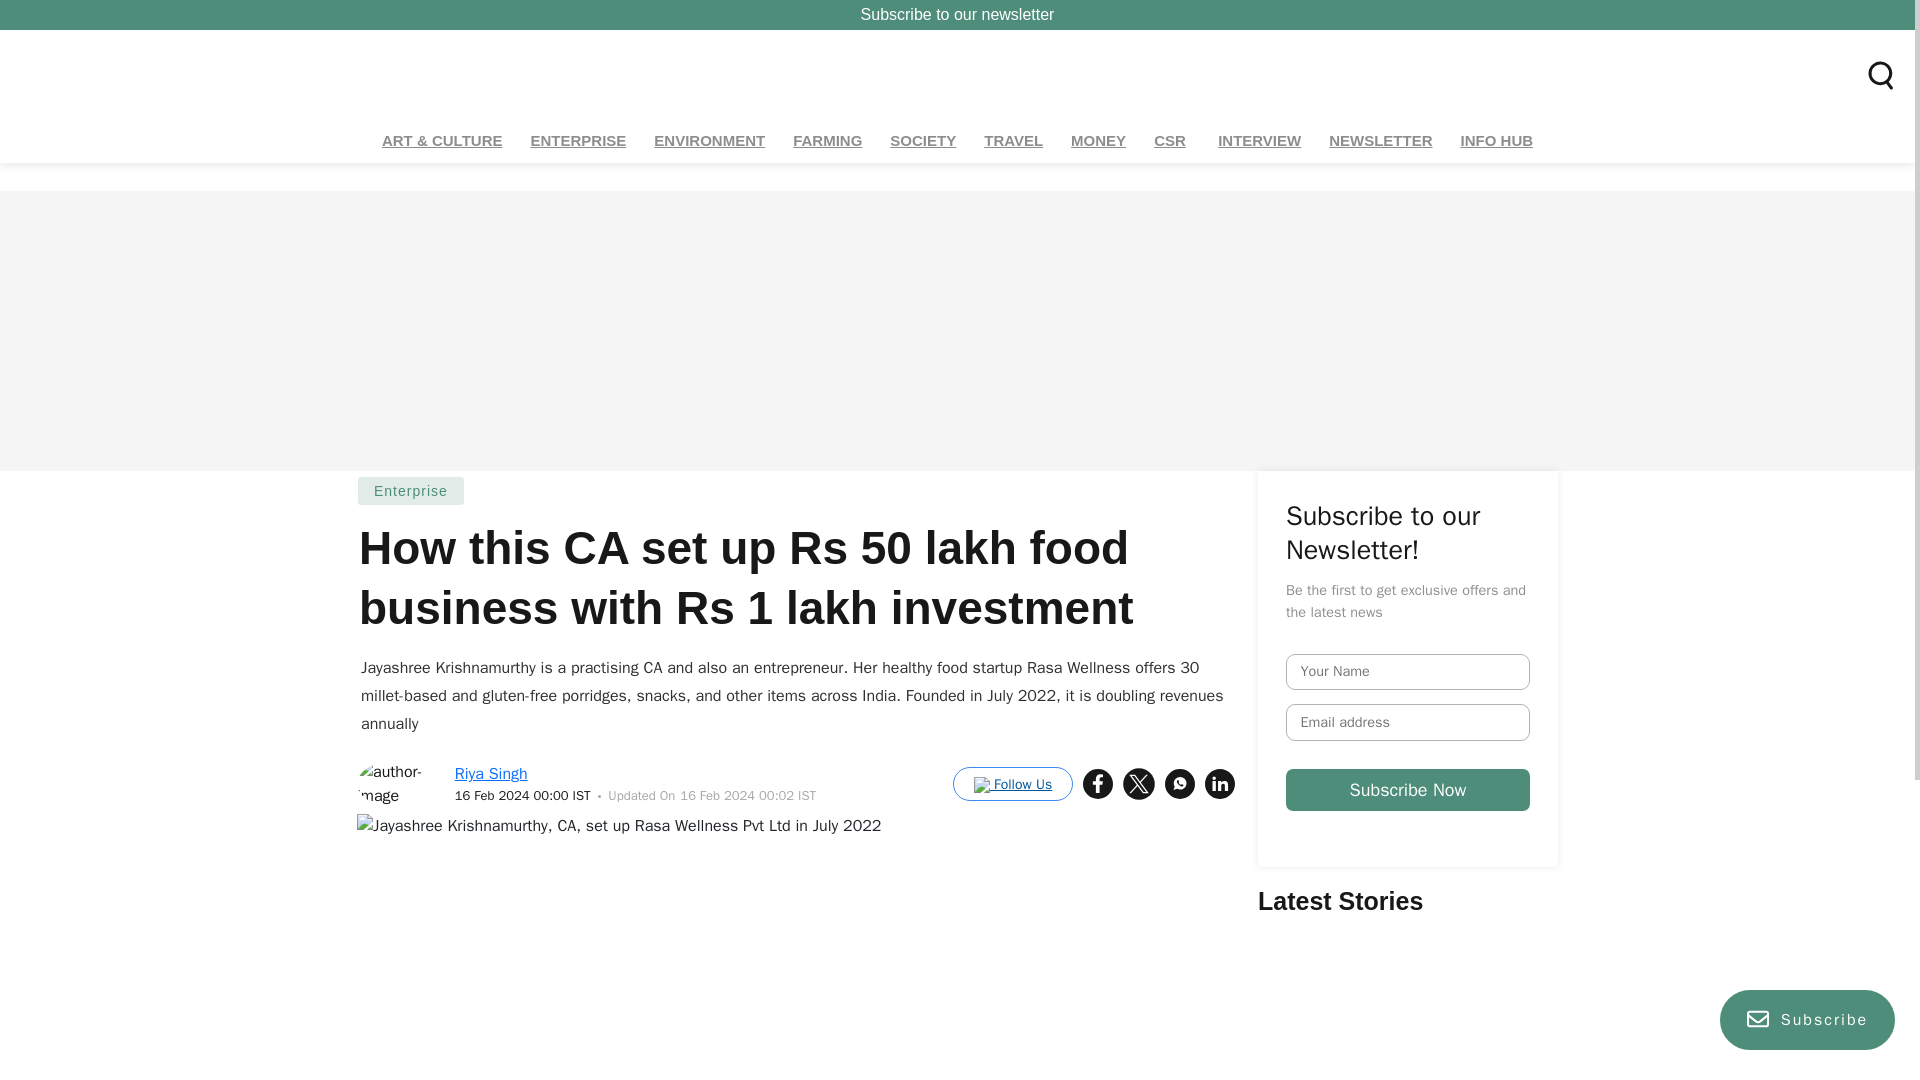 Image resolution: width=1920 pixels, height=1080 pixels. I want to click on FARMING, so click(827, 141).